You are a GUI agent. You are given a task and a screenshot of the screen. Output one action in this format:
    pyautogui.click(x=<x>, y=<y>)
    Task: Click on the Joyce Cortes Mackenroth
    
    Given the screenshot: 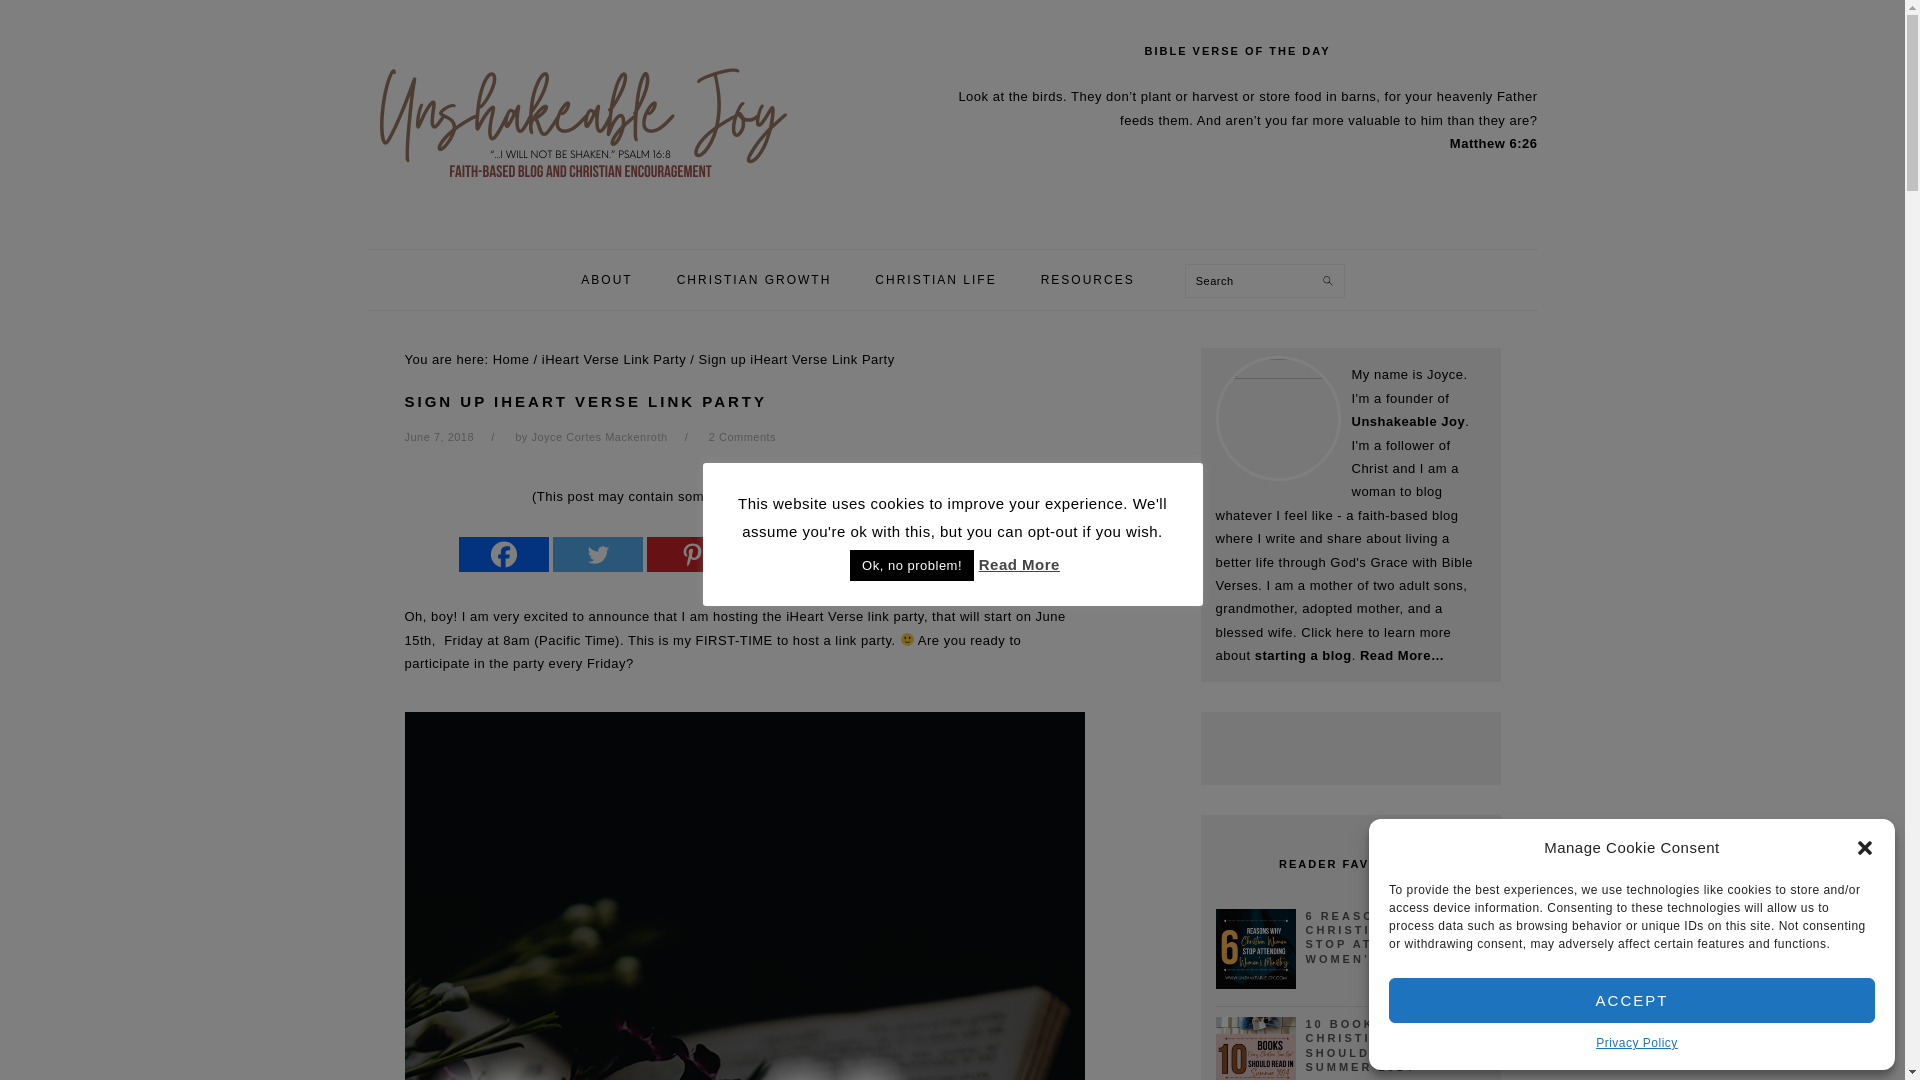 What is the action you would take?
    pyautogui.click(x=598, y=436)
    